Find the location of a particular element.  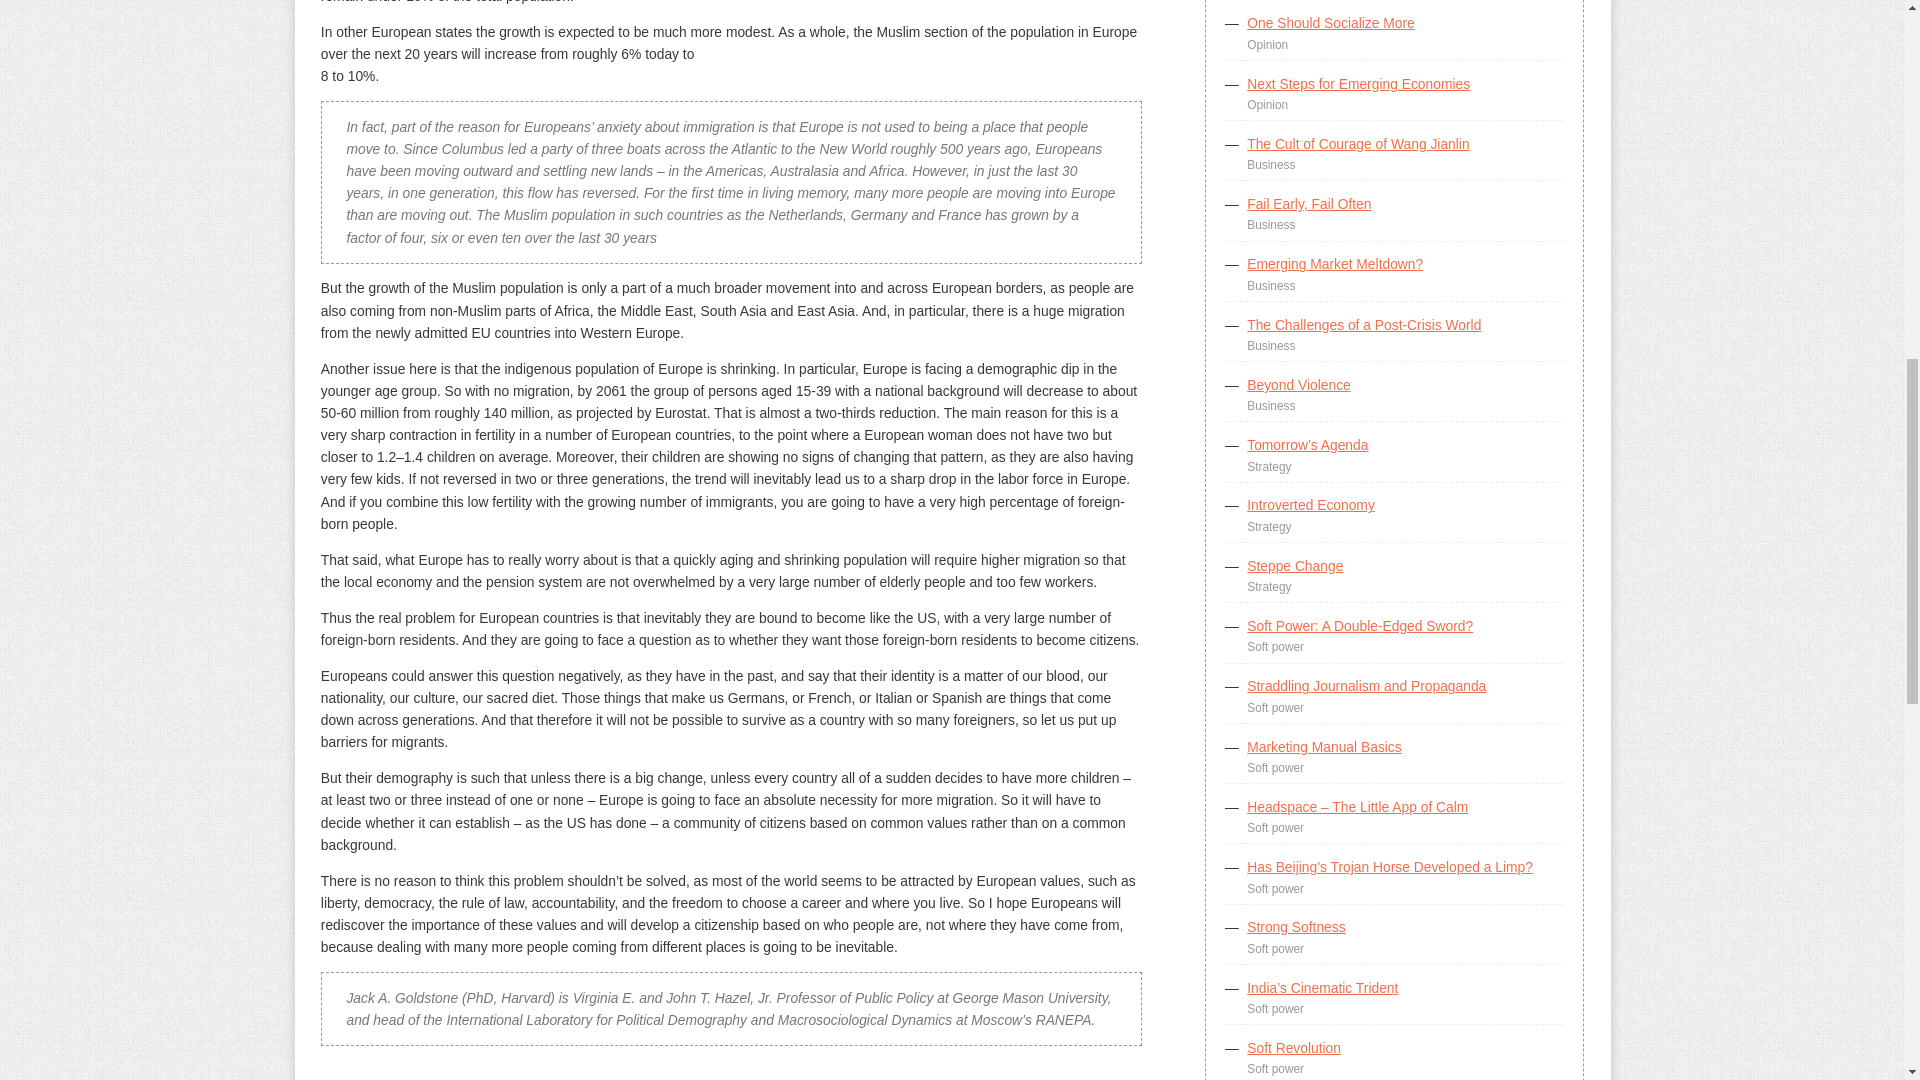

Beyond Violence is located at coordinates (1298, 384).